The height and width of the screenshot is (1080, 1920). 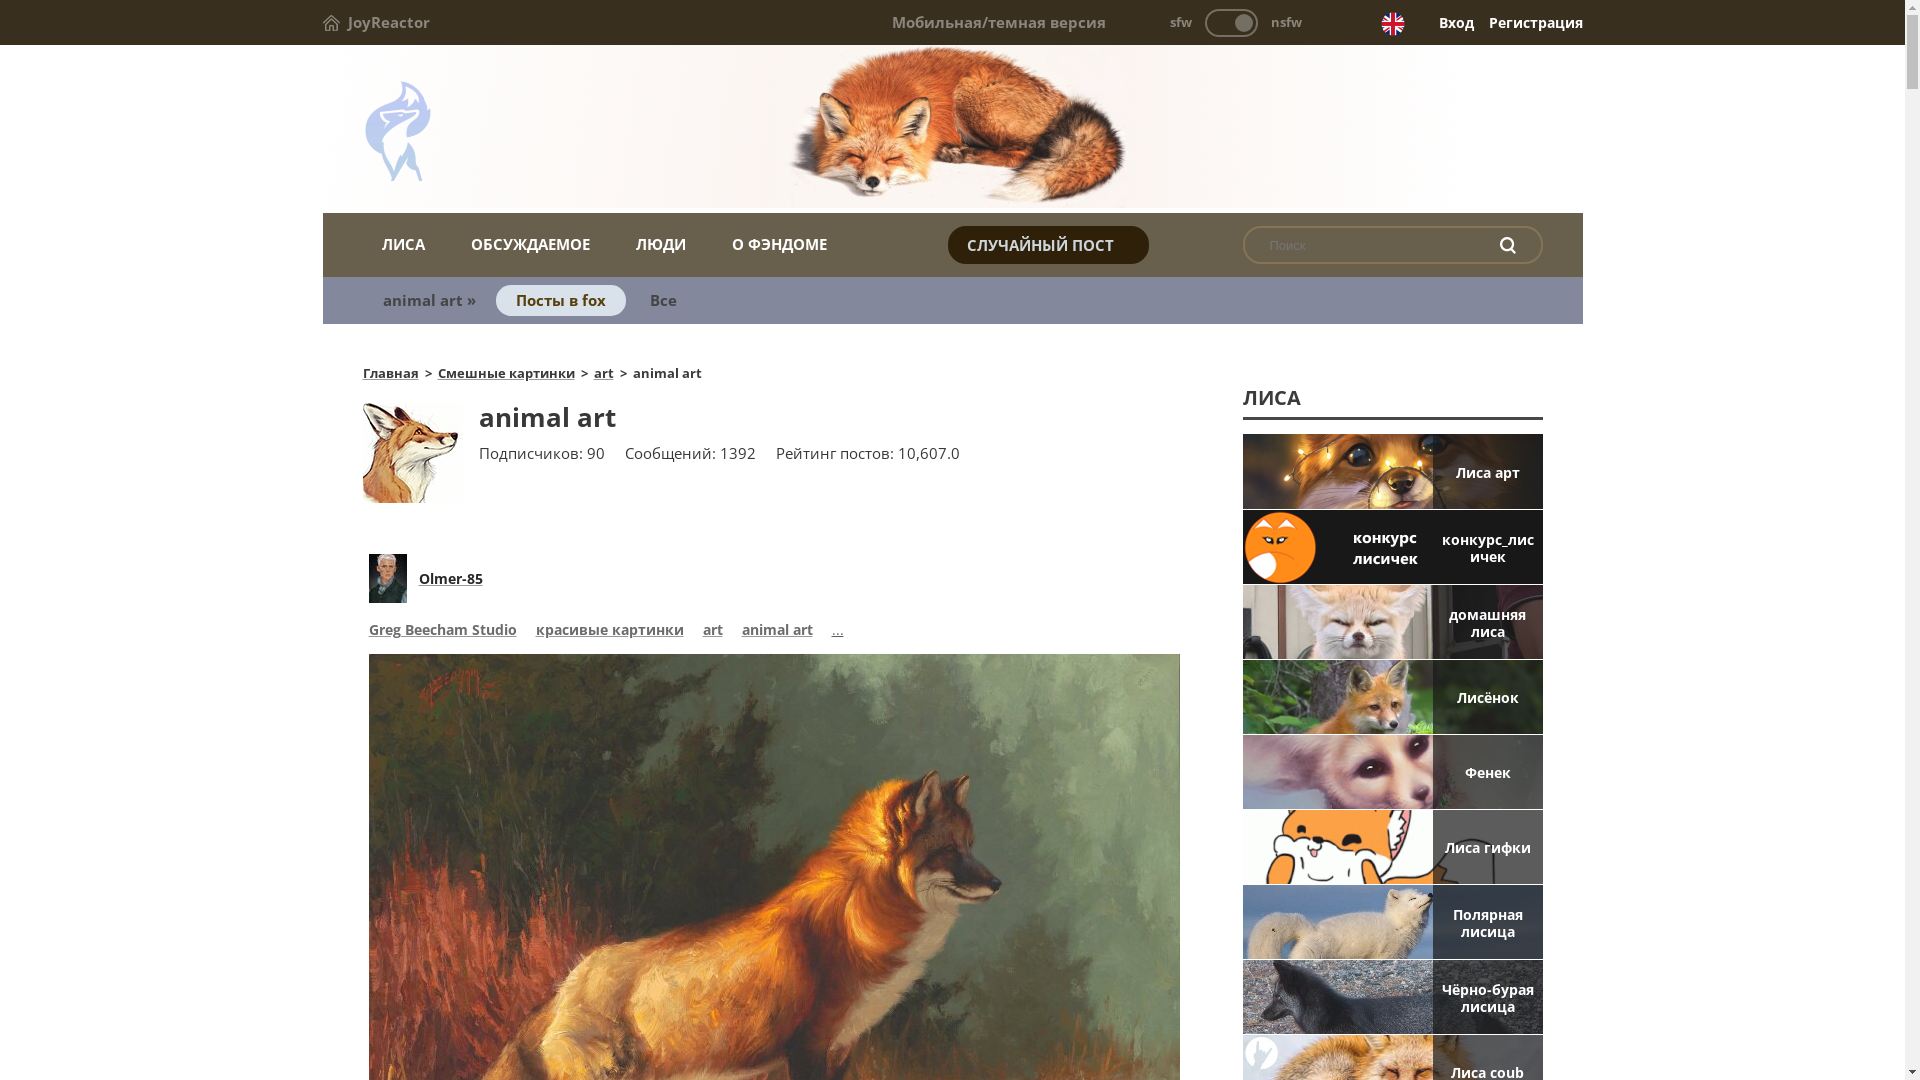 What do you see at coordinates (778, 632) in the screenshot?
I see `animal art` at bounding box center [778, 632].